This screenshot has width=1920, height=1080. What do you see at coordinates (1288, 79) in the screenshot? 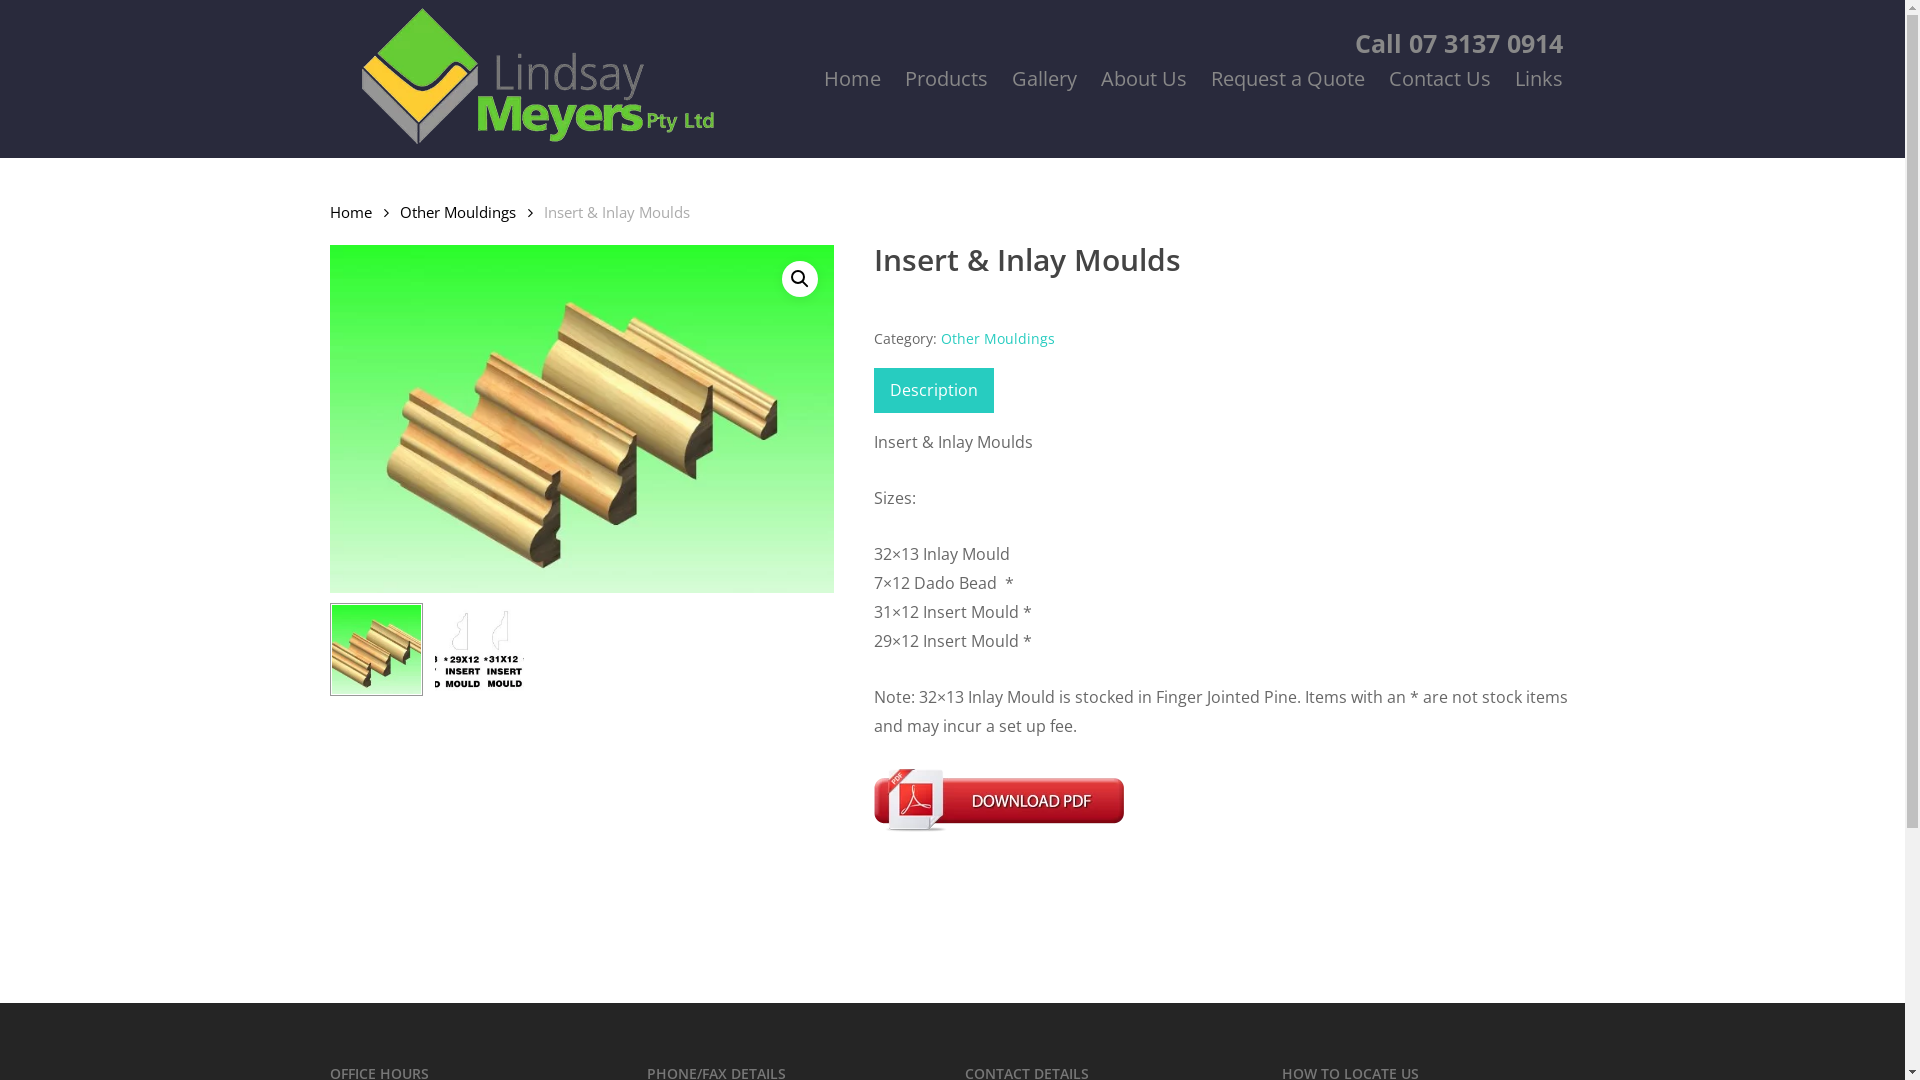
I see `Request a Quote` at bounding box center [1288, 79].